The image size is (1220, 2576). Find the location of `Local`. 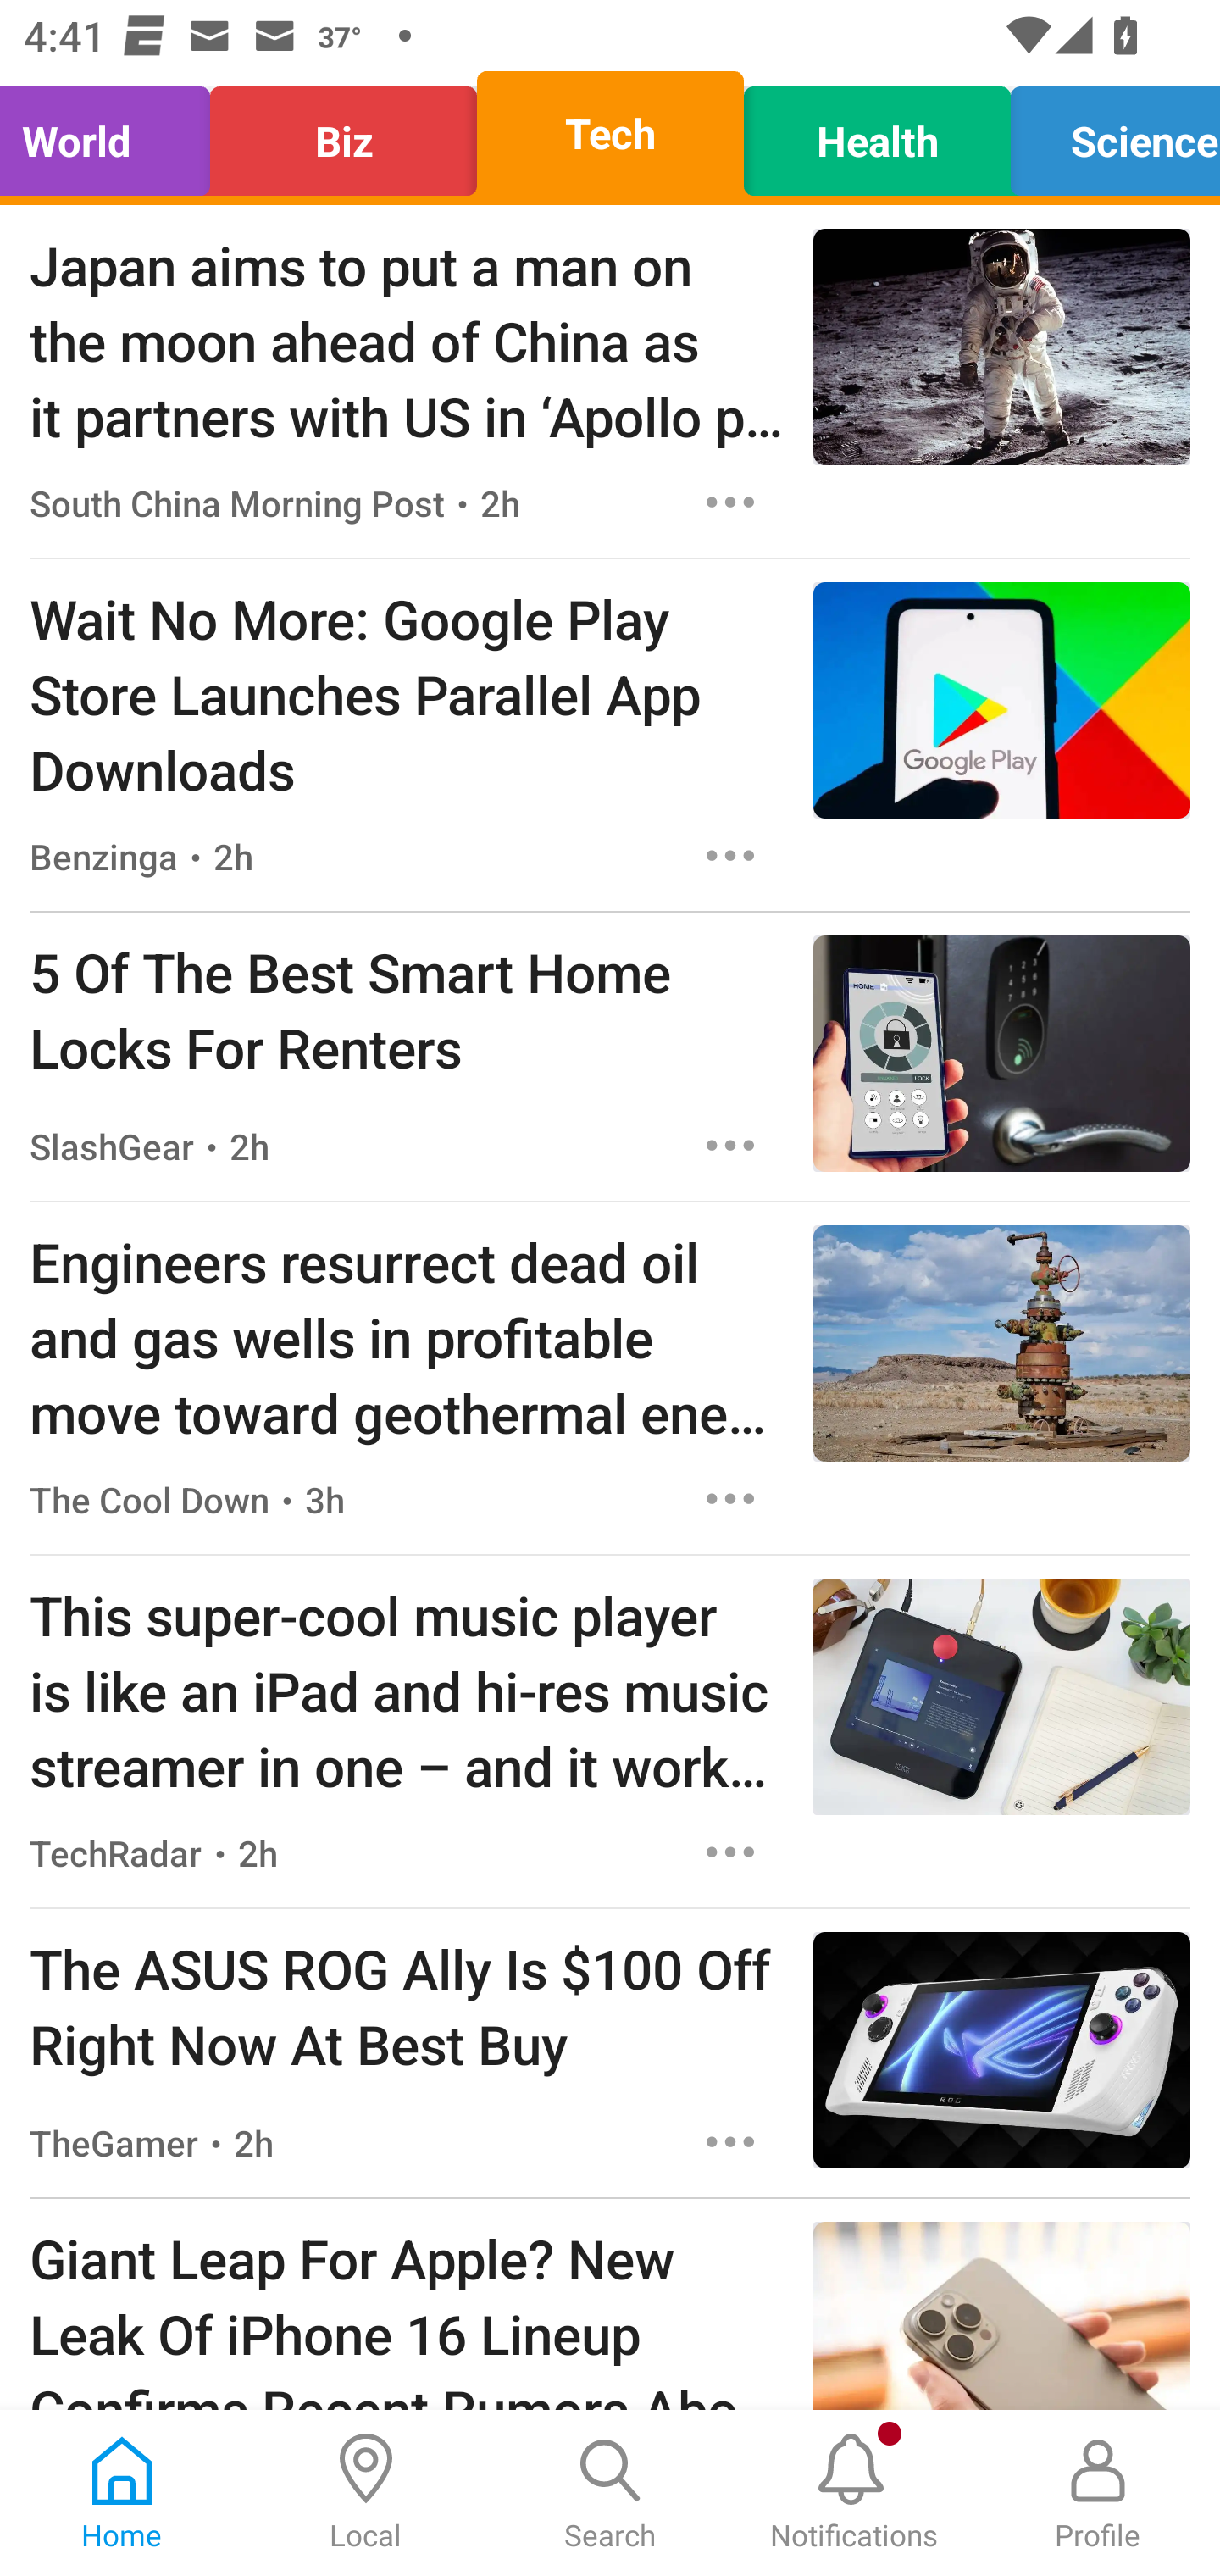

Local is located at coordinates (366, 2493).